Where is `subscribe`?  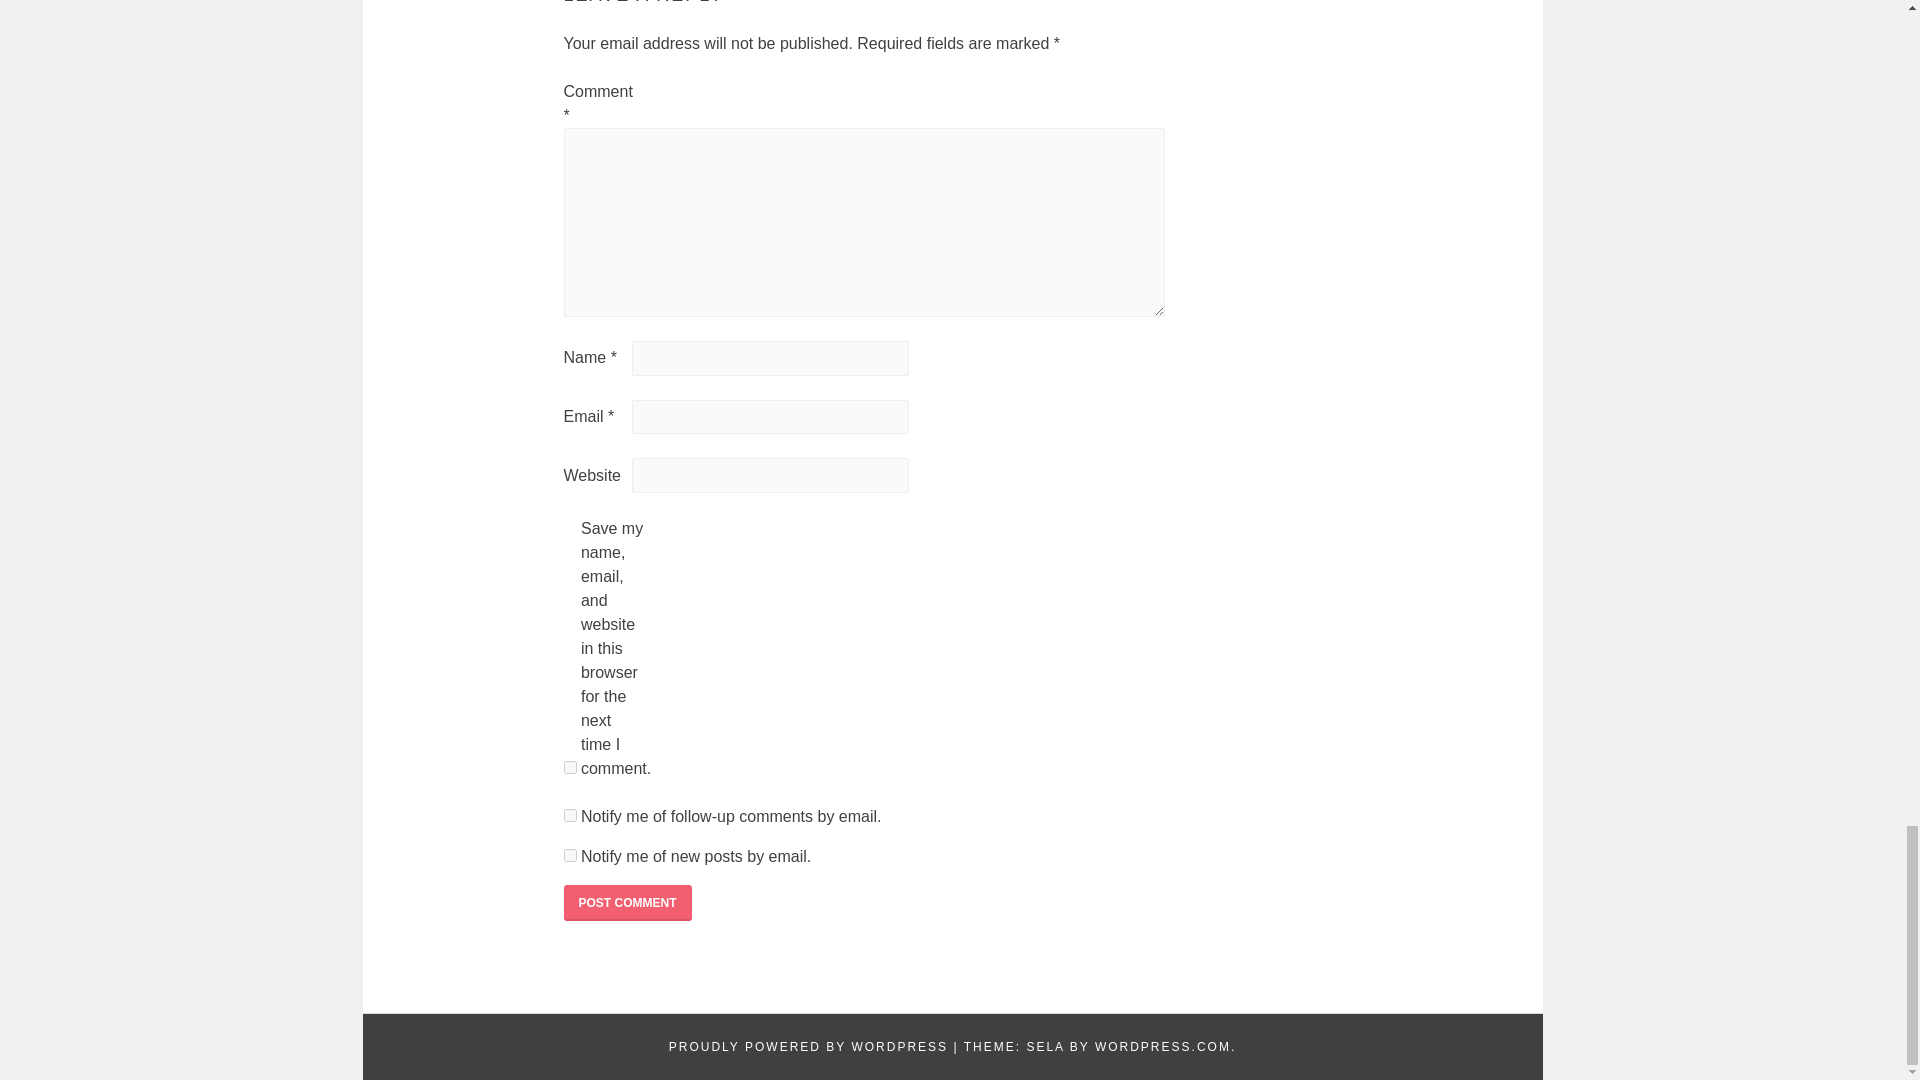 subscribe is located at coordinates (570, 814).